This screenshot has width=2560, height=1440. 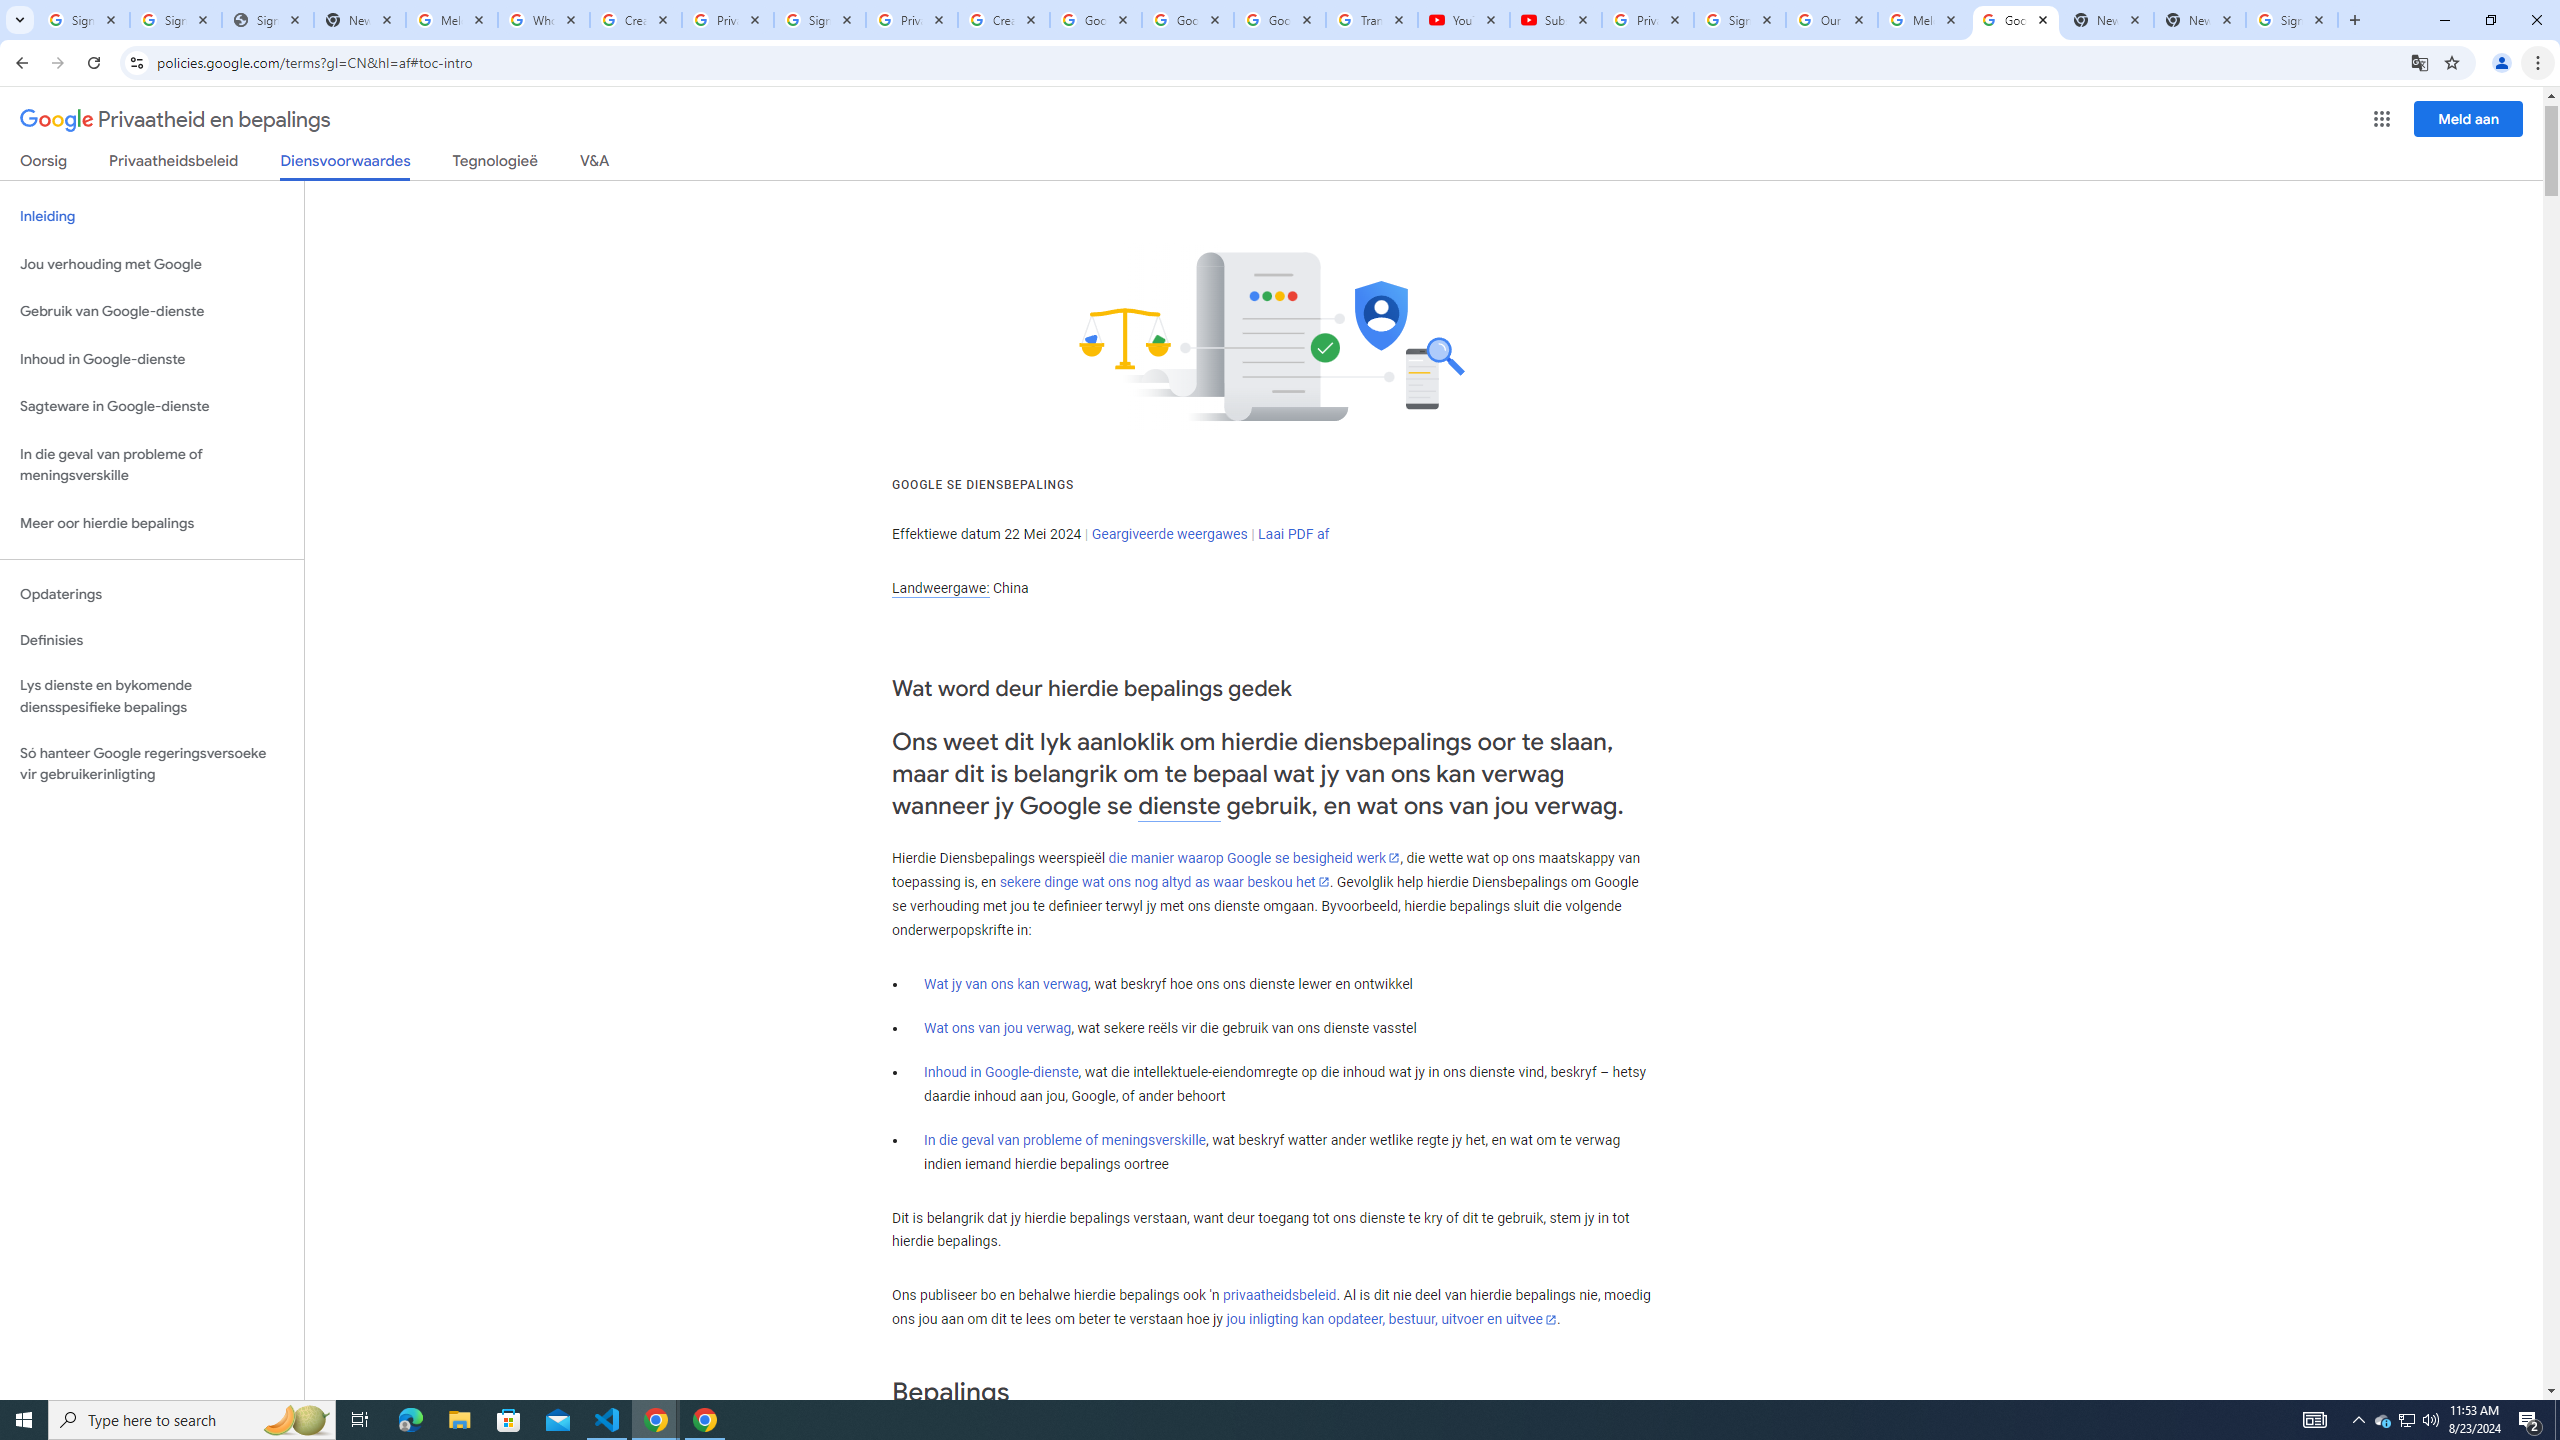 I want to click on Meer oor hierdie bepalings, so click(x=152, y=524).